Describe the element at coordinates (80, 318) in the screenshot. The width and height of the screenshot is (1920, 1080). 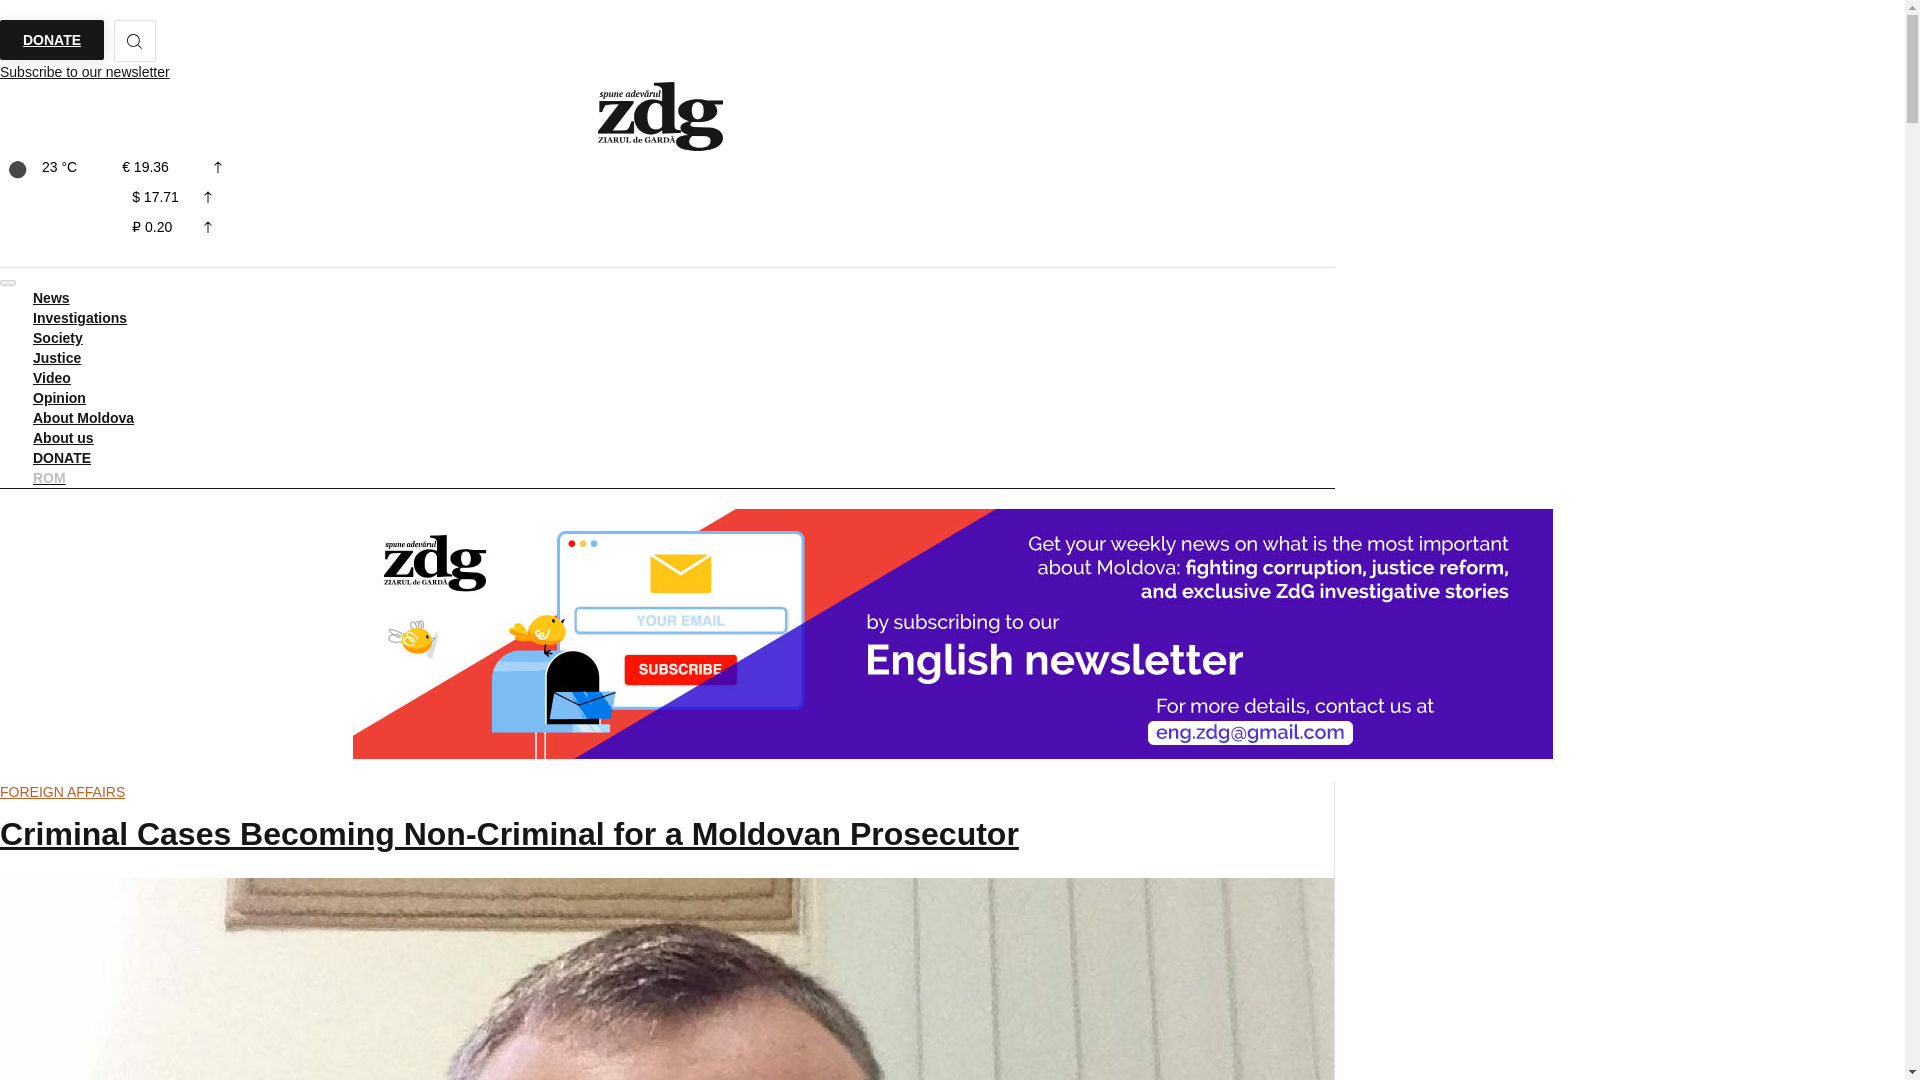
I see `Investigations` at that location.